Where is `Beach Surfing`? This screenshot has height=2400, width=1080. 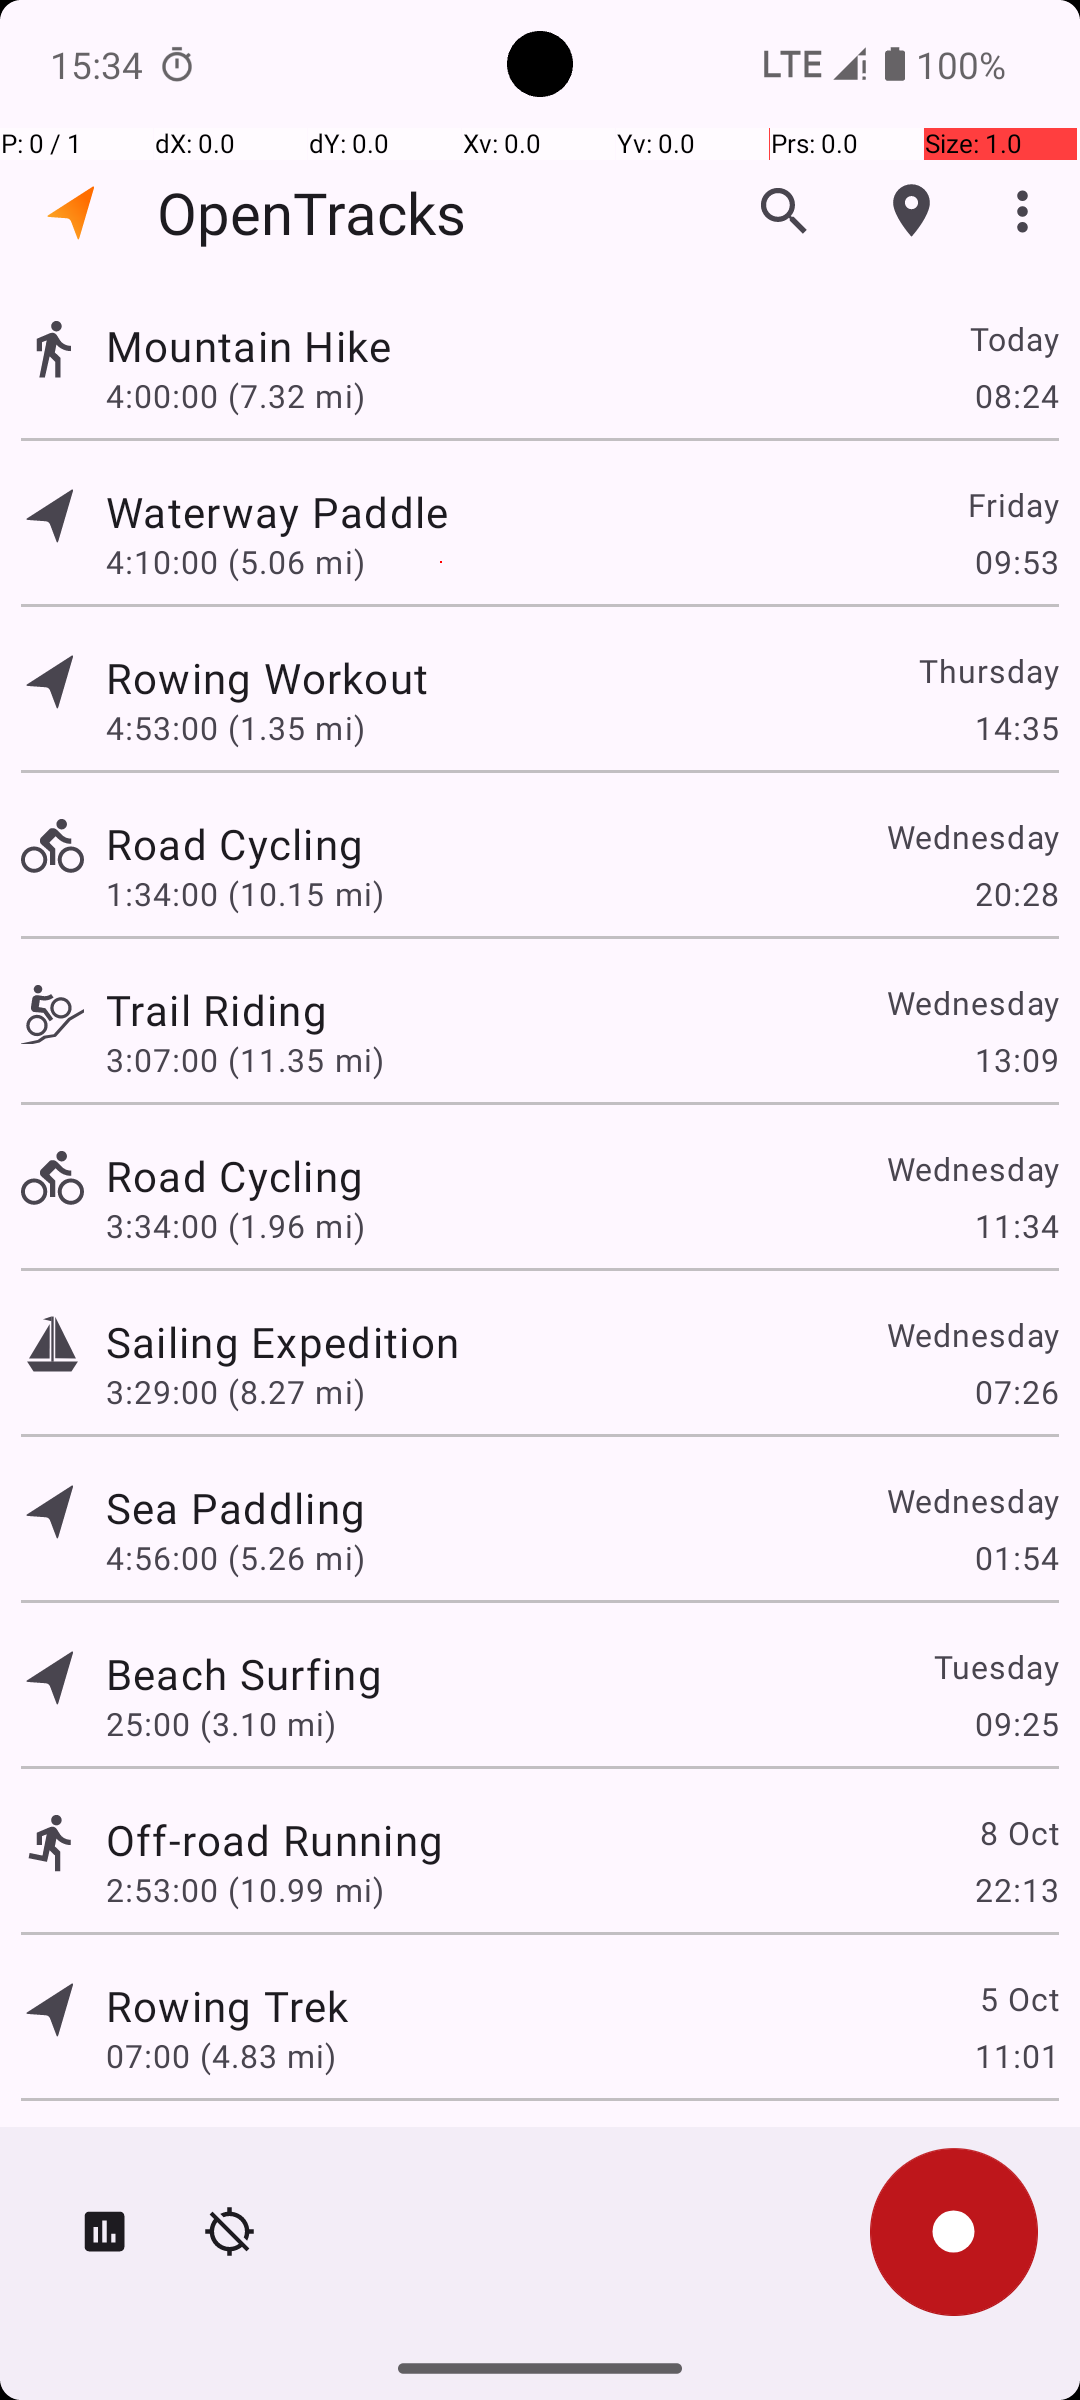 Beach Surfing is located at coordinates (244, 1673).